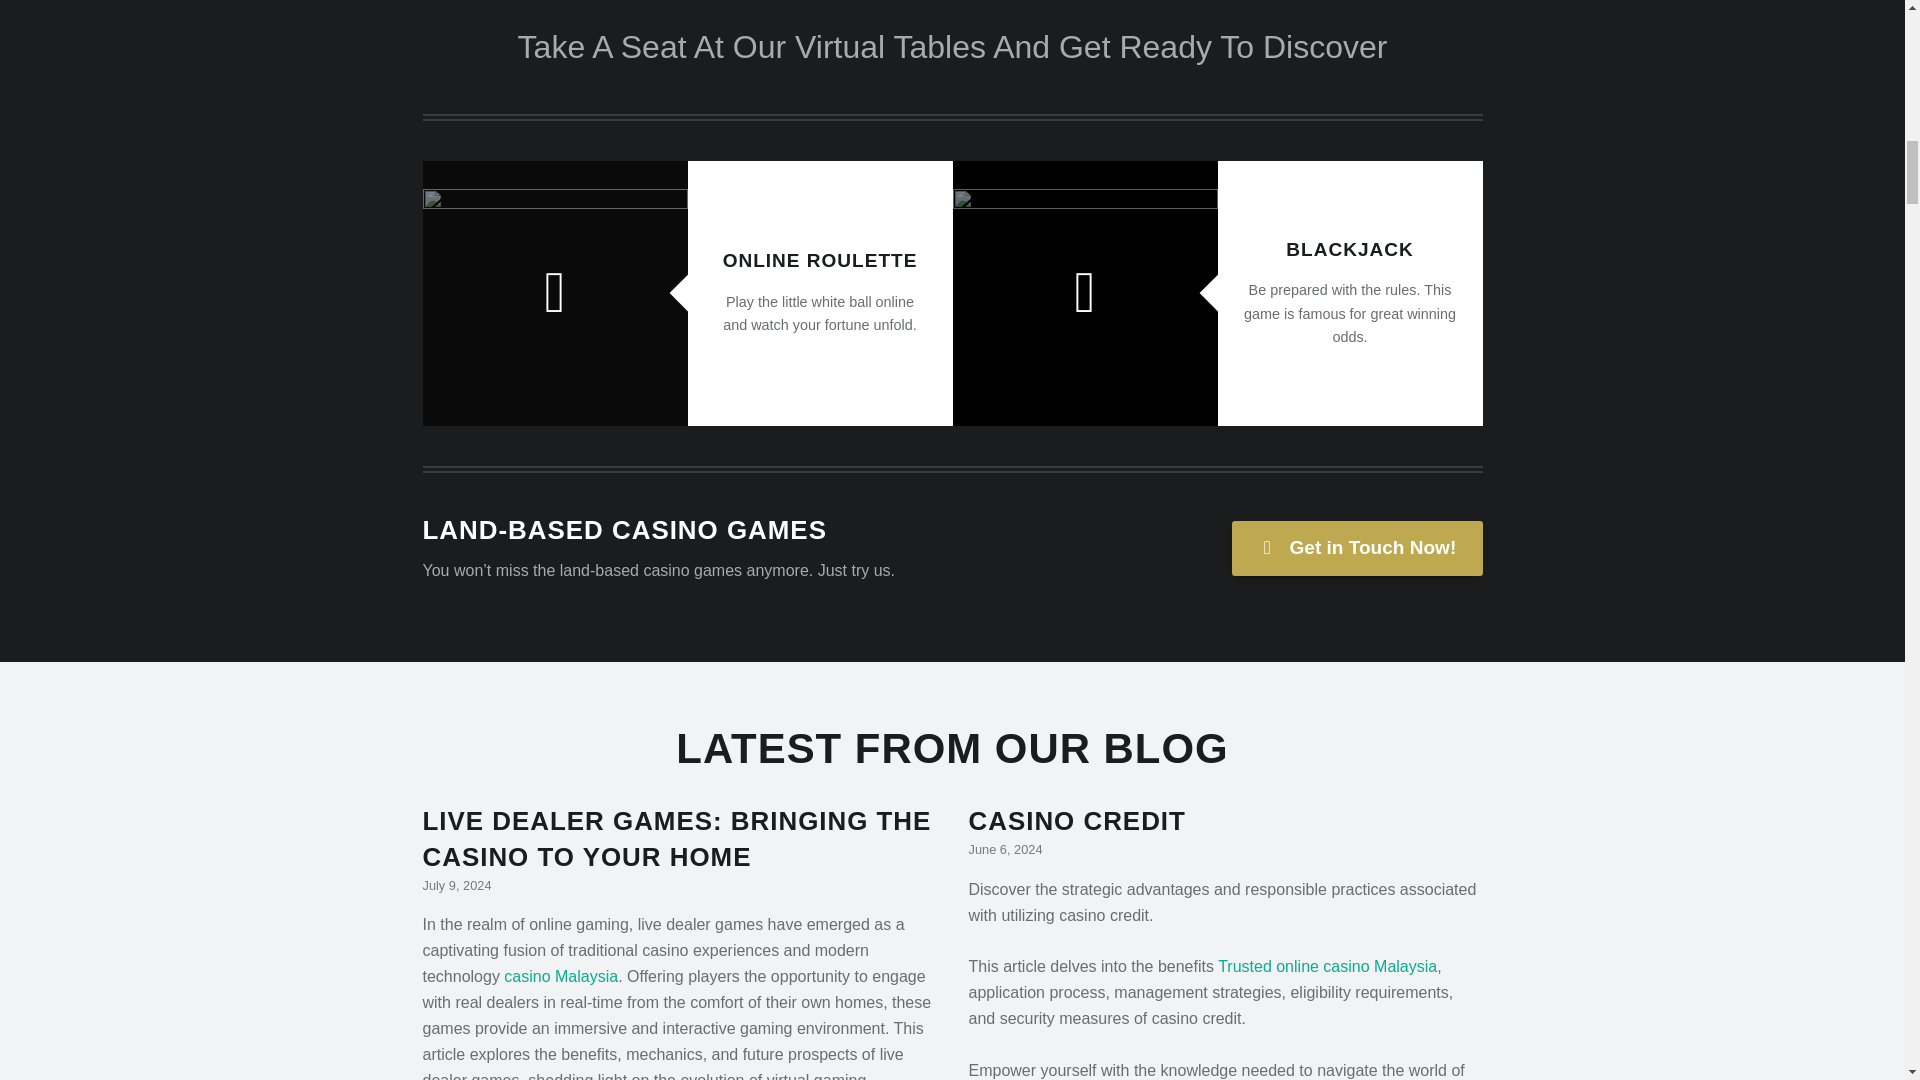  What do you see at coordinates (456, 886) in the screenshot?
I see `July 9, 2024` at bounding box center [456, 886].